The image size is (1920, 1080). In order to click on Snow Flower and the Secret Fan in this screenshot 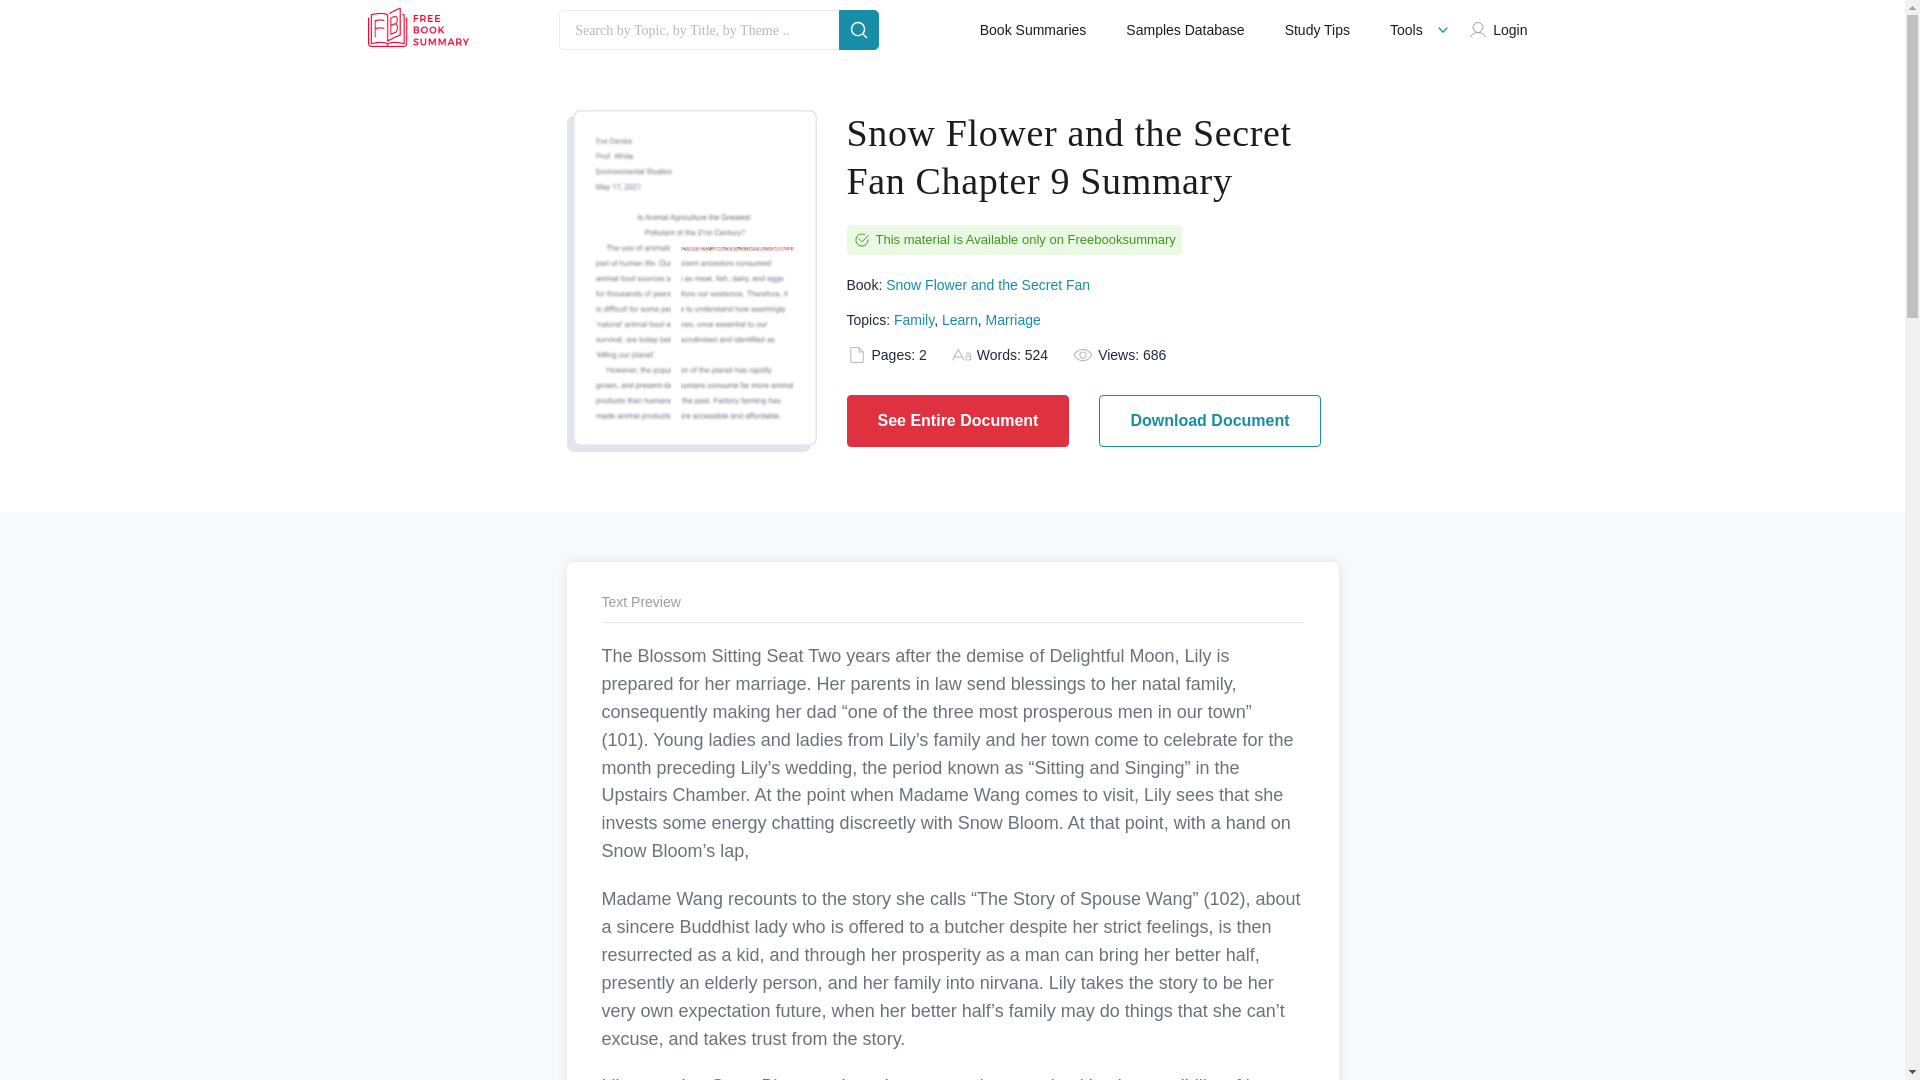, I will do `click(988, 284)`.